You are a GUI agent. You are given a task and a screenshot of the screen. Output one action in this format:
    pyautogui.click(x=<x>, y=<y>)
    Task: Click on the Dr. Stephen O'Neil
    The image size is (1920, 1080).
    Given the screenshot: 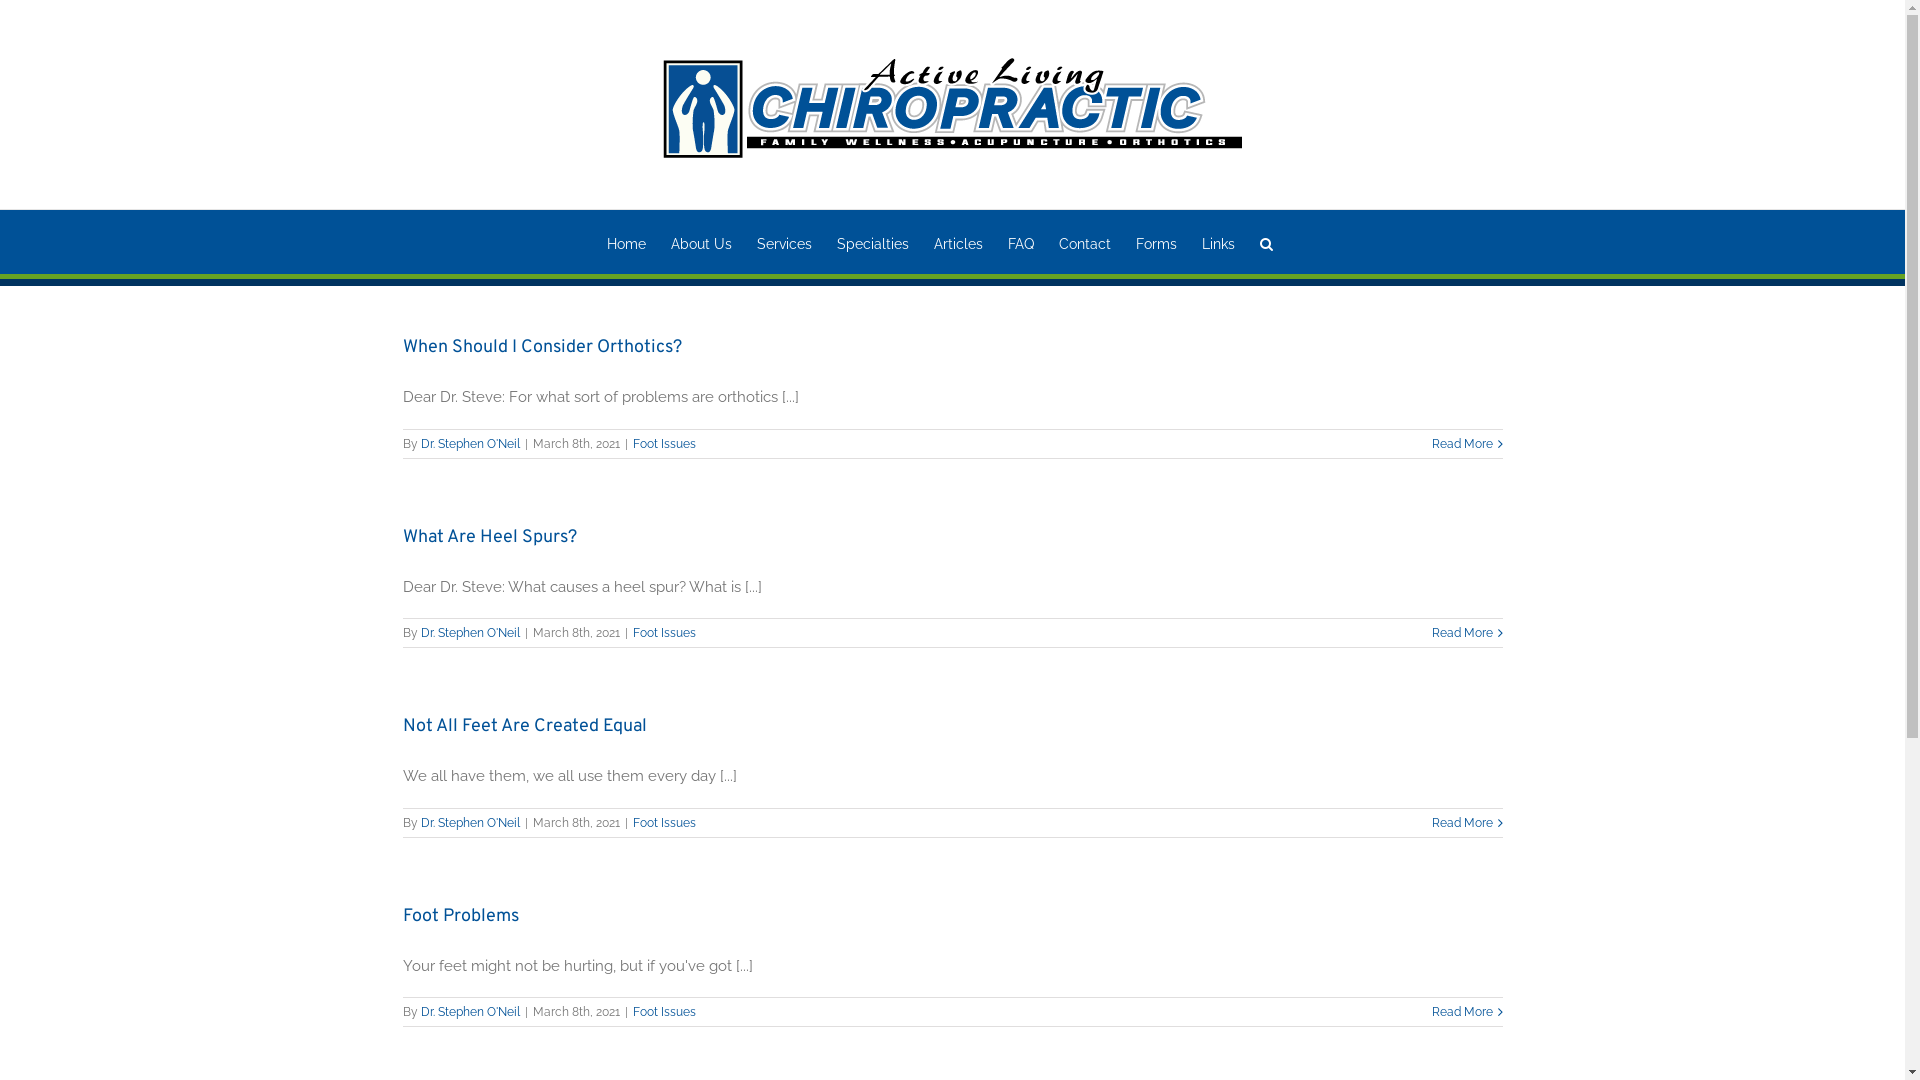 What is the action you would take?
    pyautogui.click(x=470, y=443)
    